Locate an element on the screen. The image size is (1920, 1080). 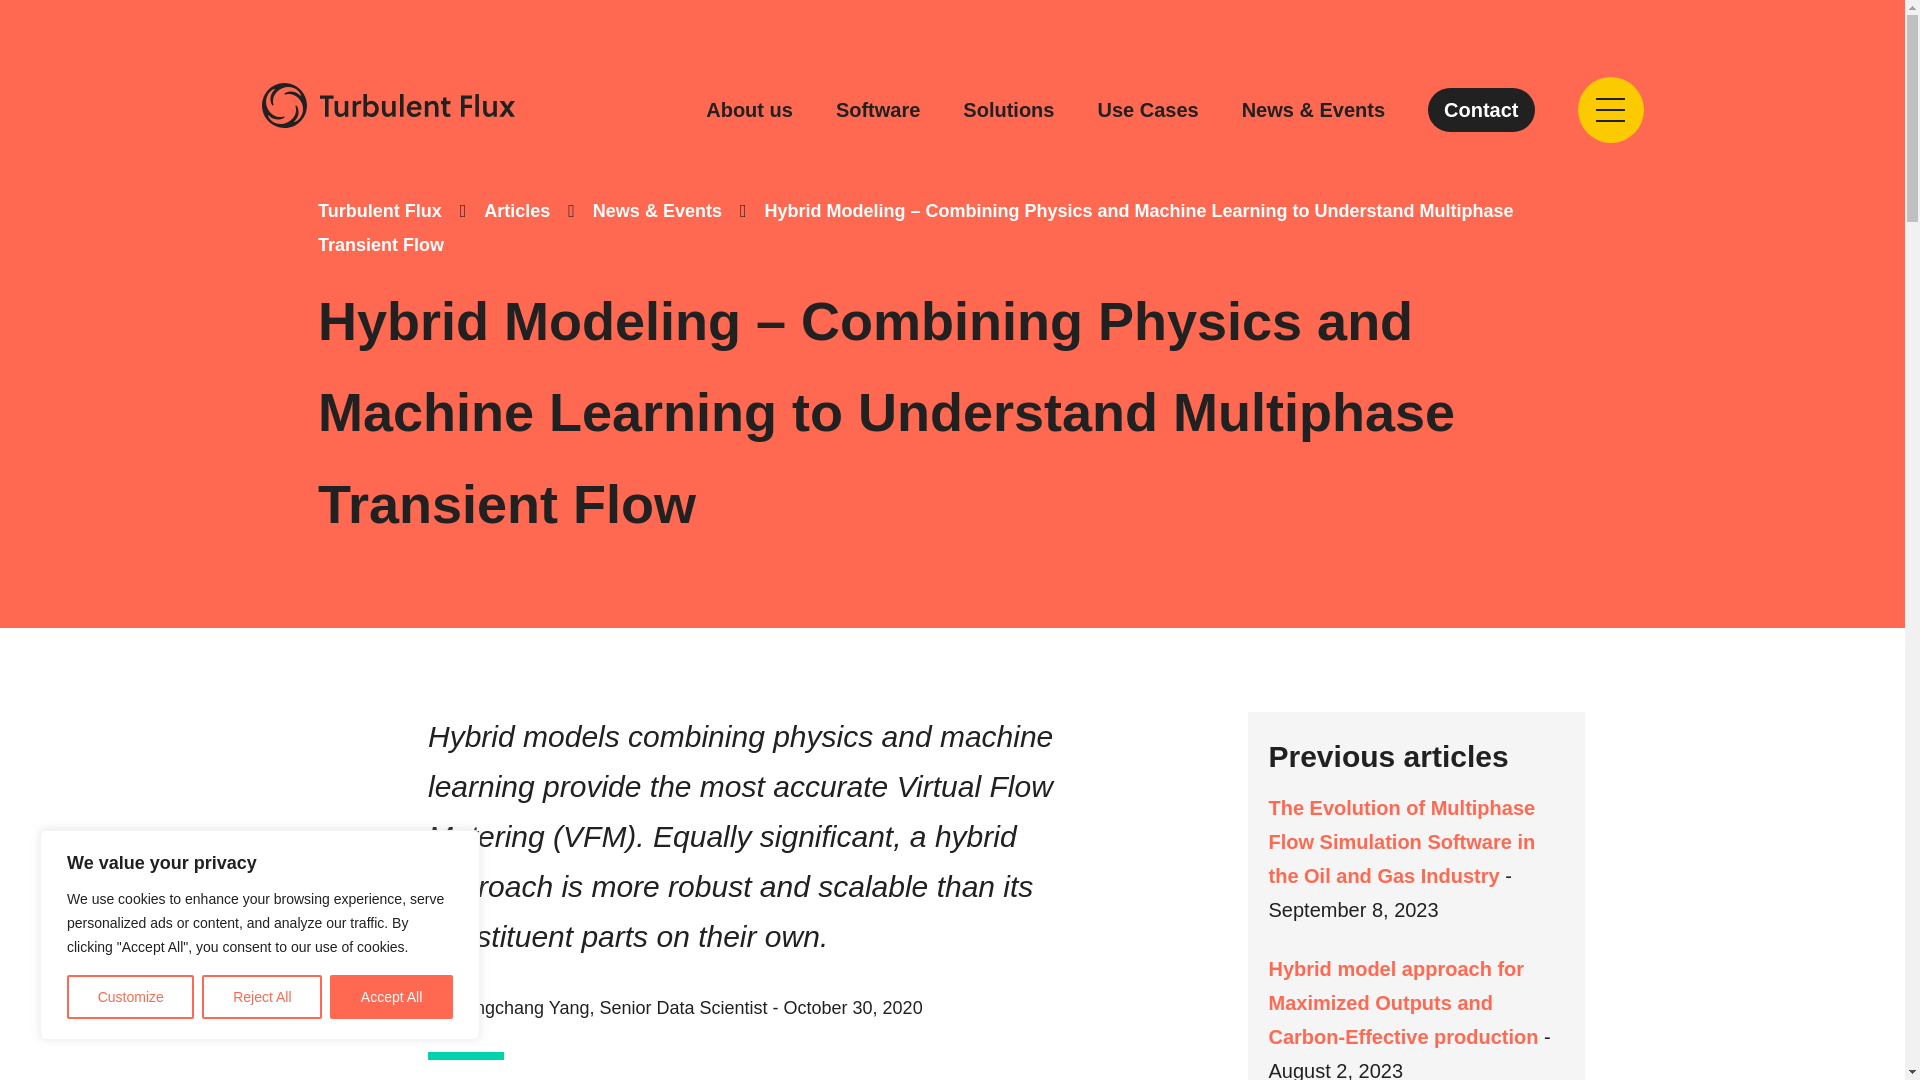
Accept All is located at coordinates (392, 997).